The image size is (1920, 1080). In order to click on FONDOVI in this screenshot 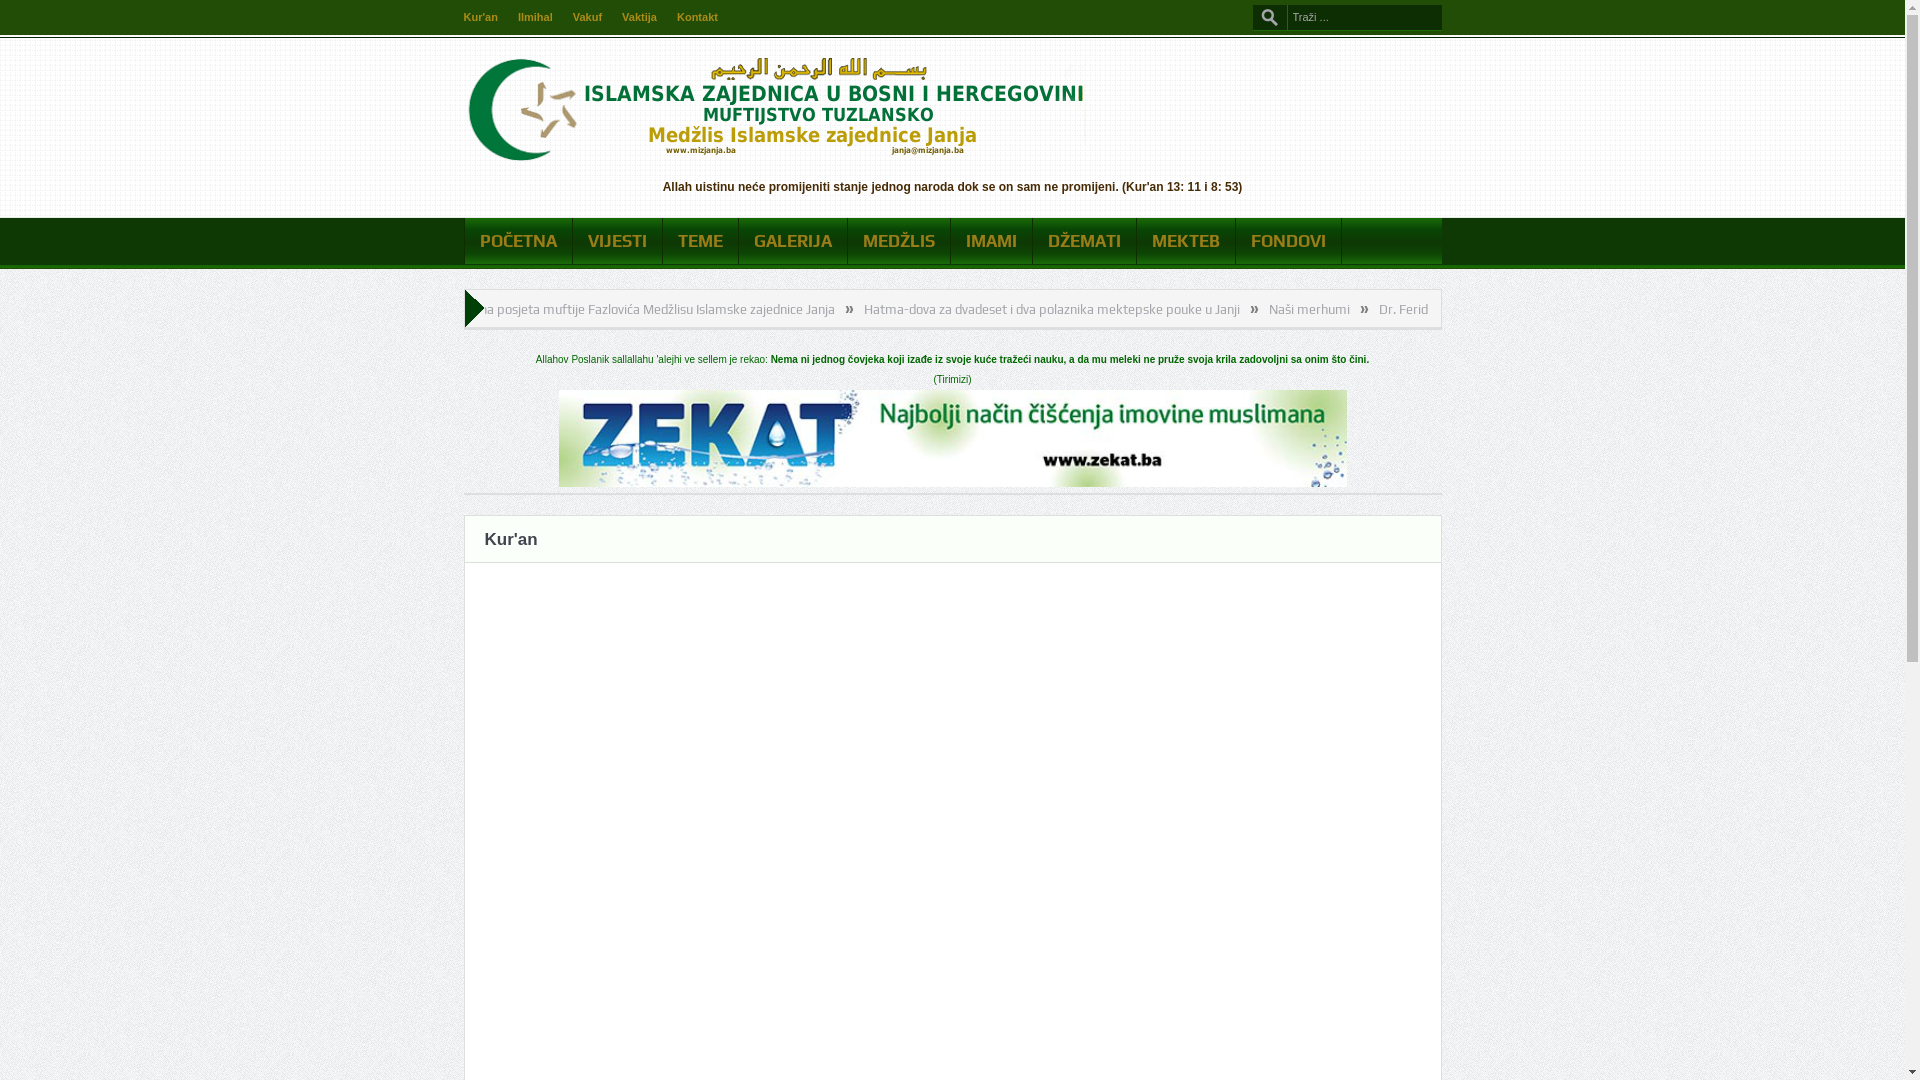, I will do `click(1288, 241)`.